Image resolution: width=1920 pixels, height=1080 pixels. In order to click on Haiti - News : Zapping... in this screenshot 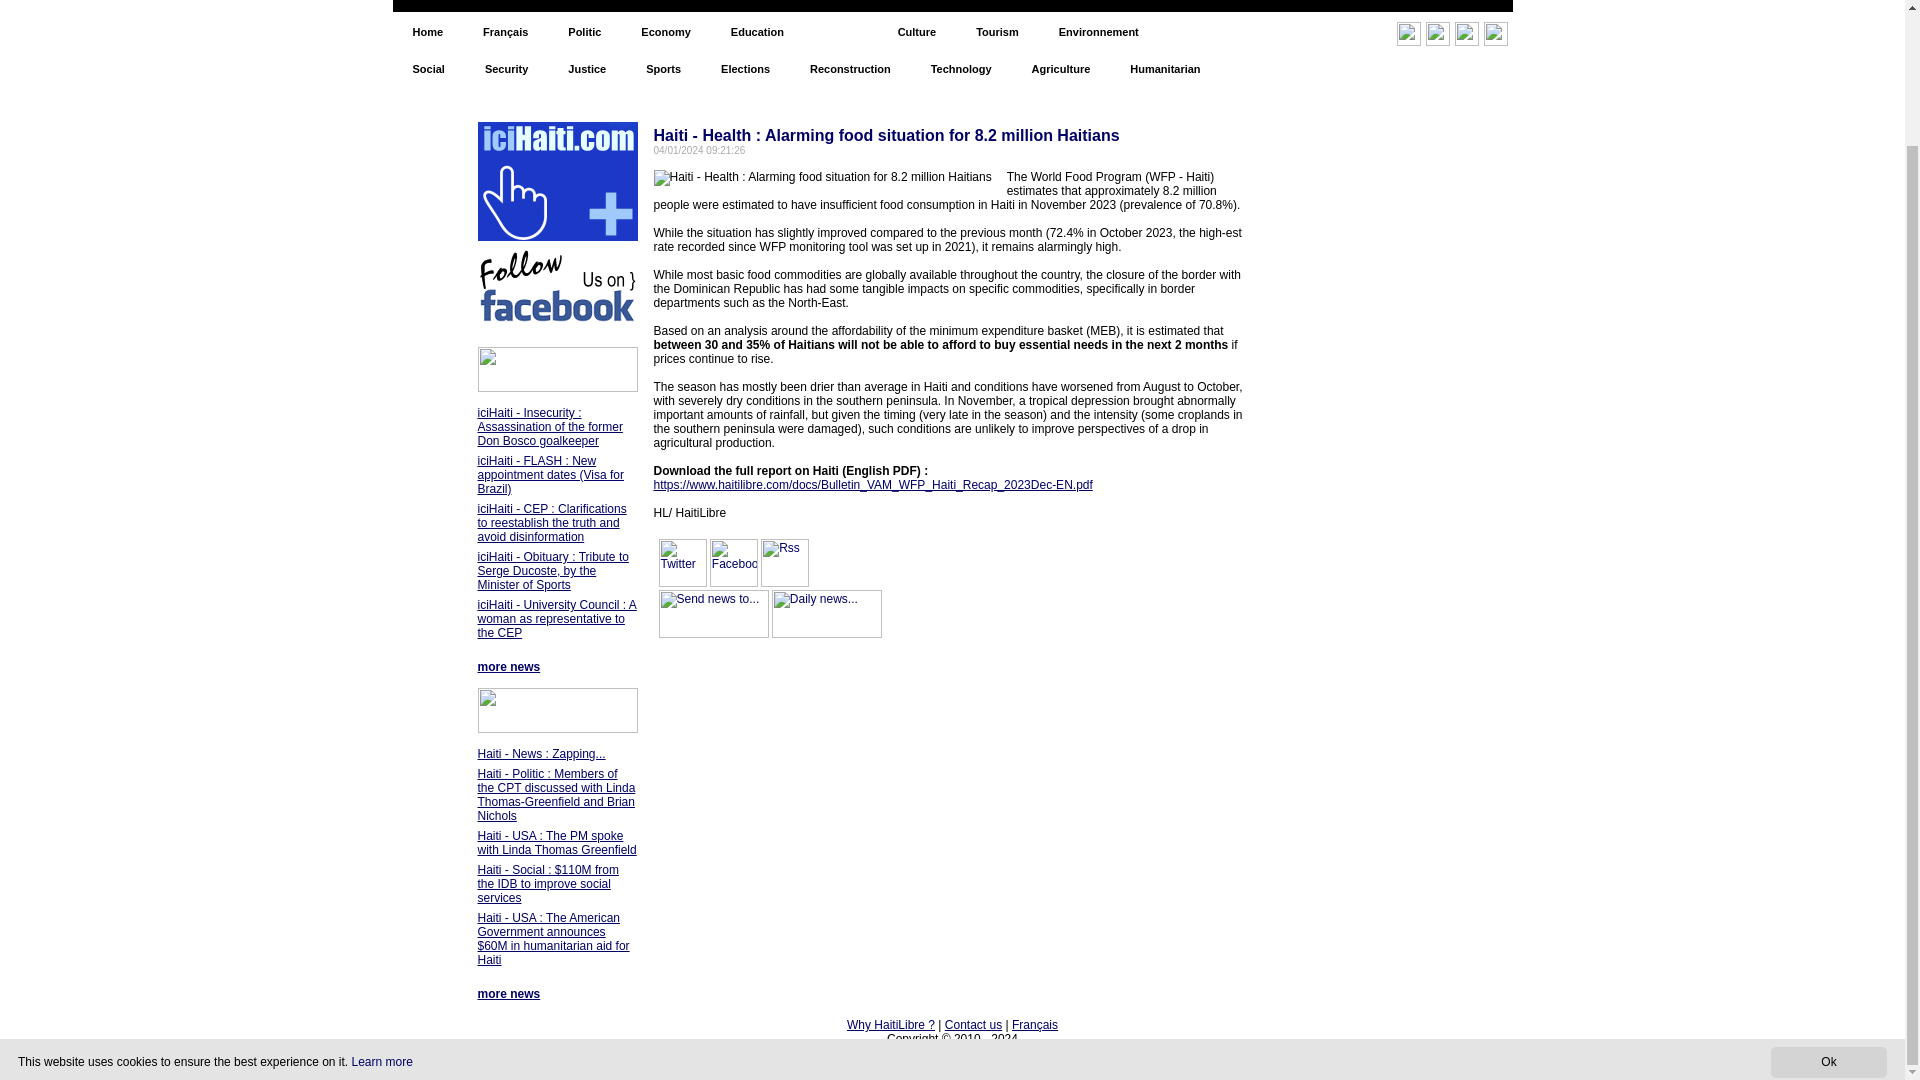, I will do `click(542, 754)`.